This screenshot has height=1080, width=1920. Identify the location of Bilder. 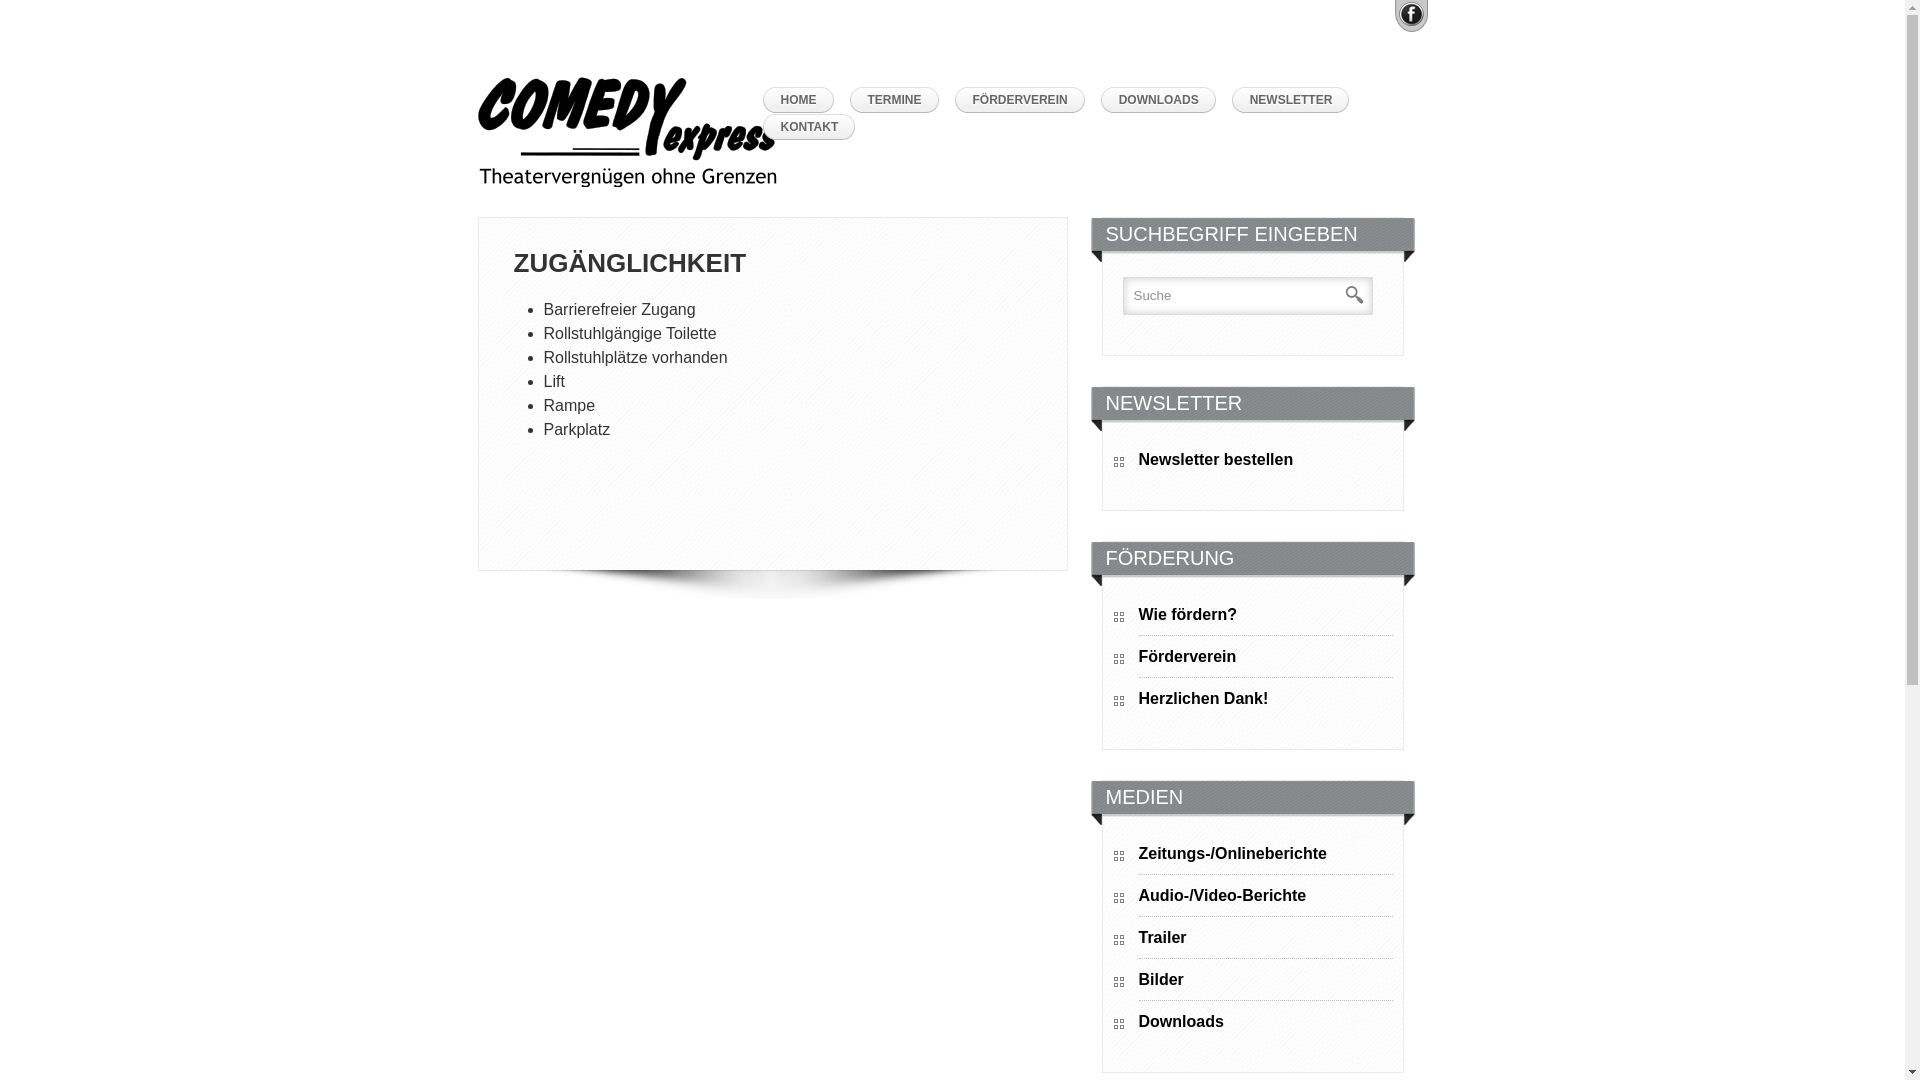
(1265, 984).